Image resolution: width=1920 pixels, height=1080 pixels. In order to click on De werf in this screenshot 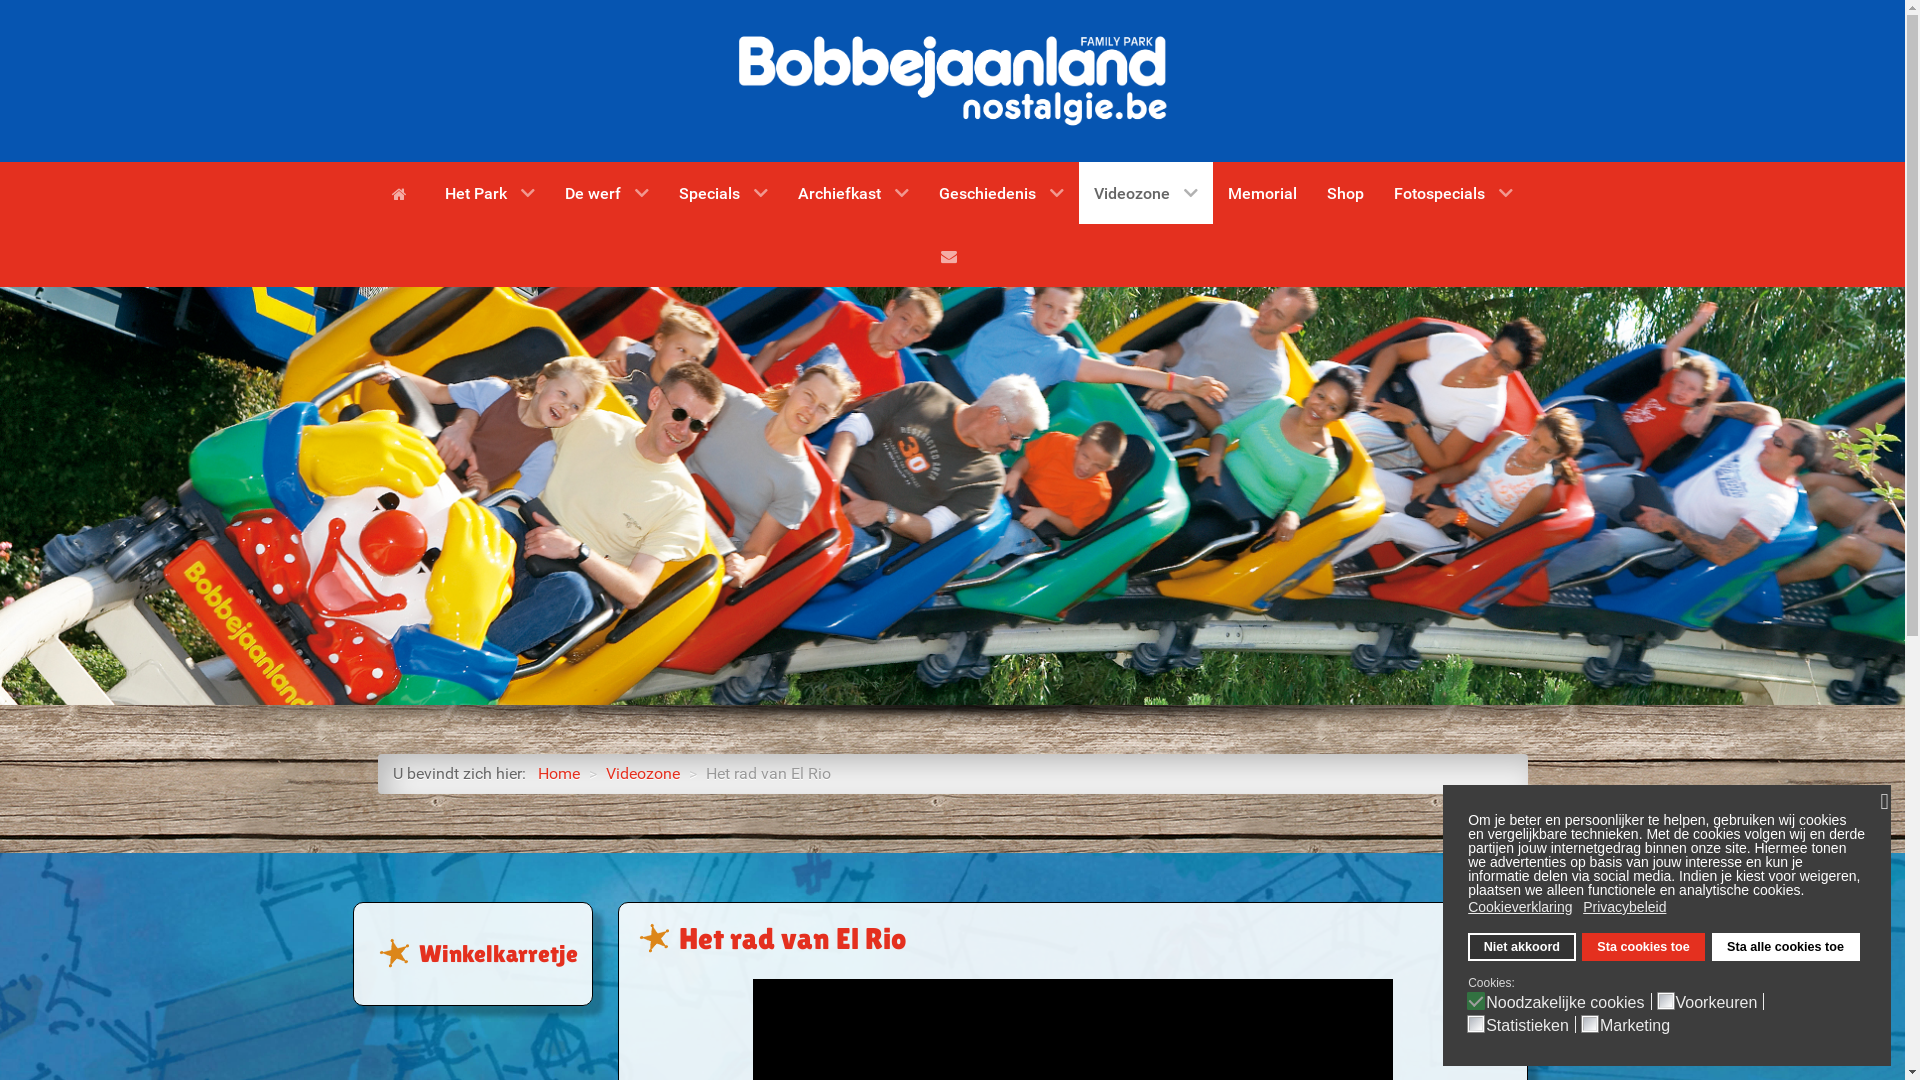, I will do `click(607, 193)`.